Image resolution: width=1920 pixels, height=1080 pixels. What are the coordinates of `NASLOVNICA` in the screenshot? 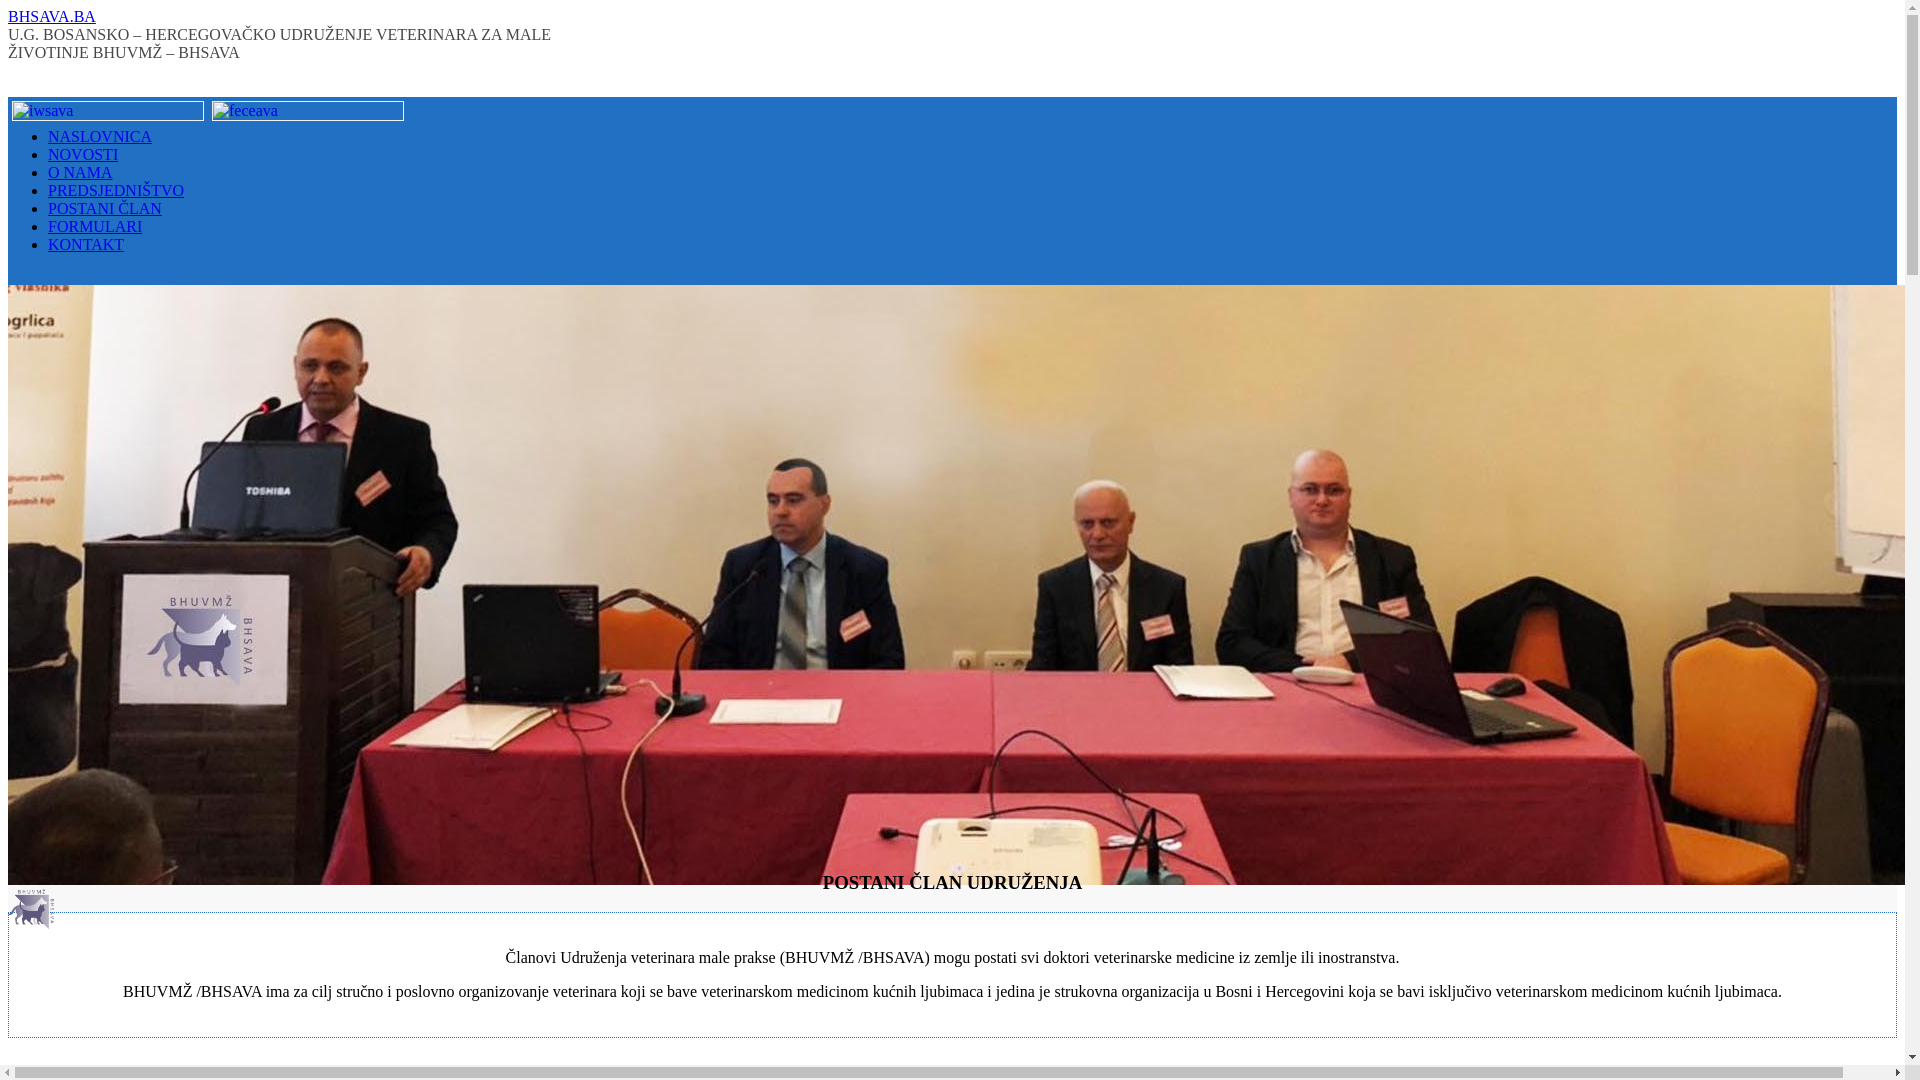 It's located at (100, 136).